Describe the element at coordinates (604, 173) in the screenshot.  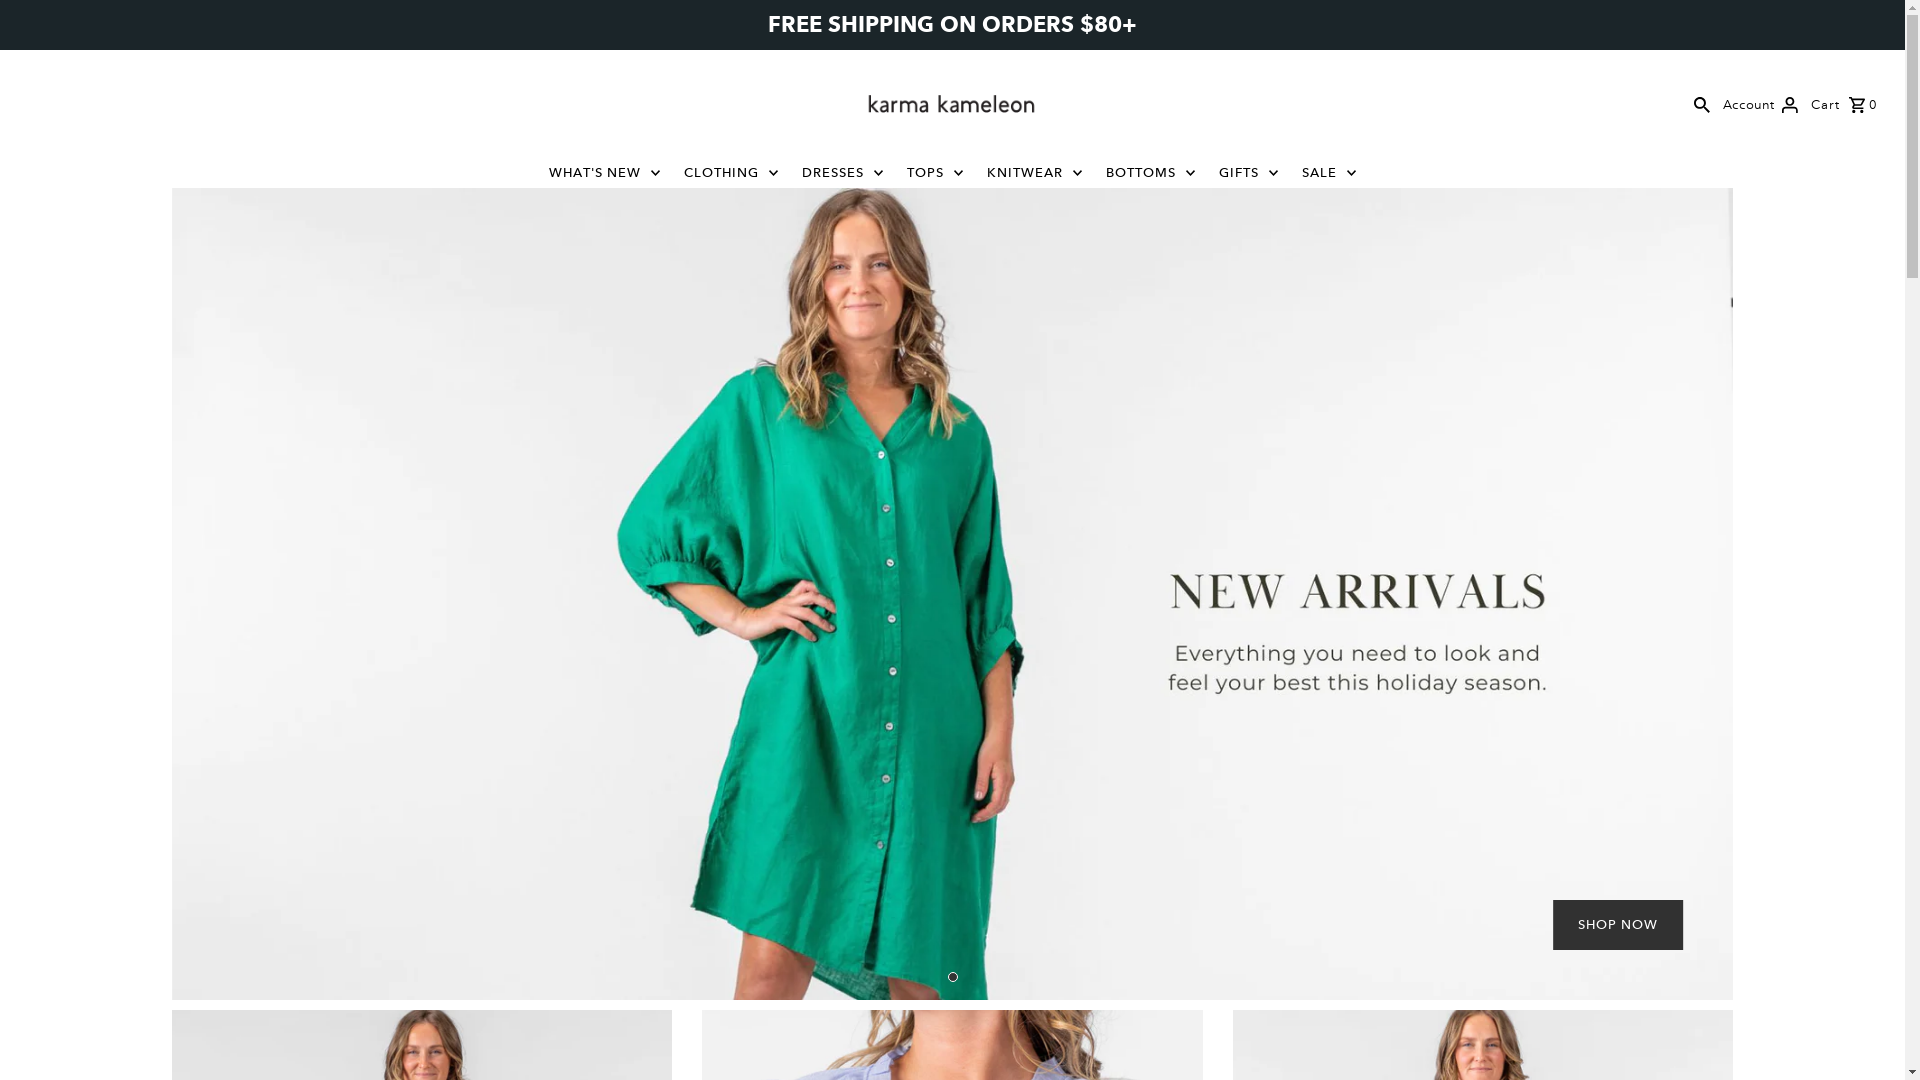
I see `WHAT'S NEW` at that location.